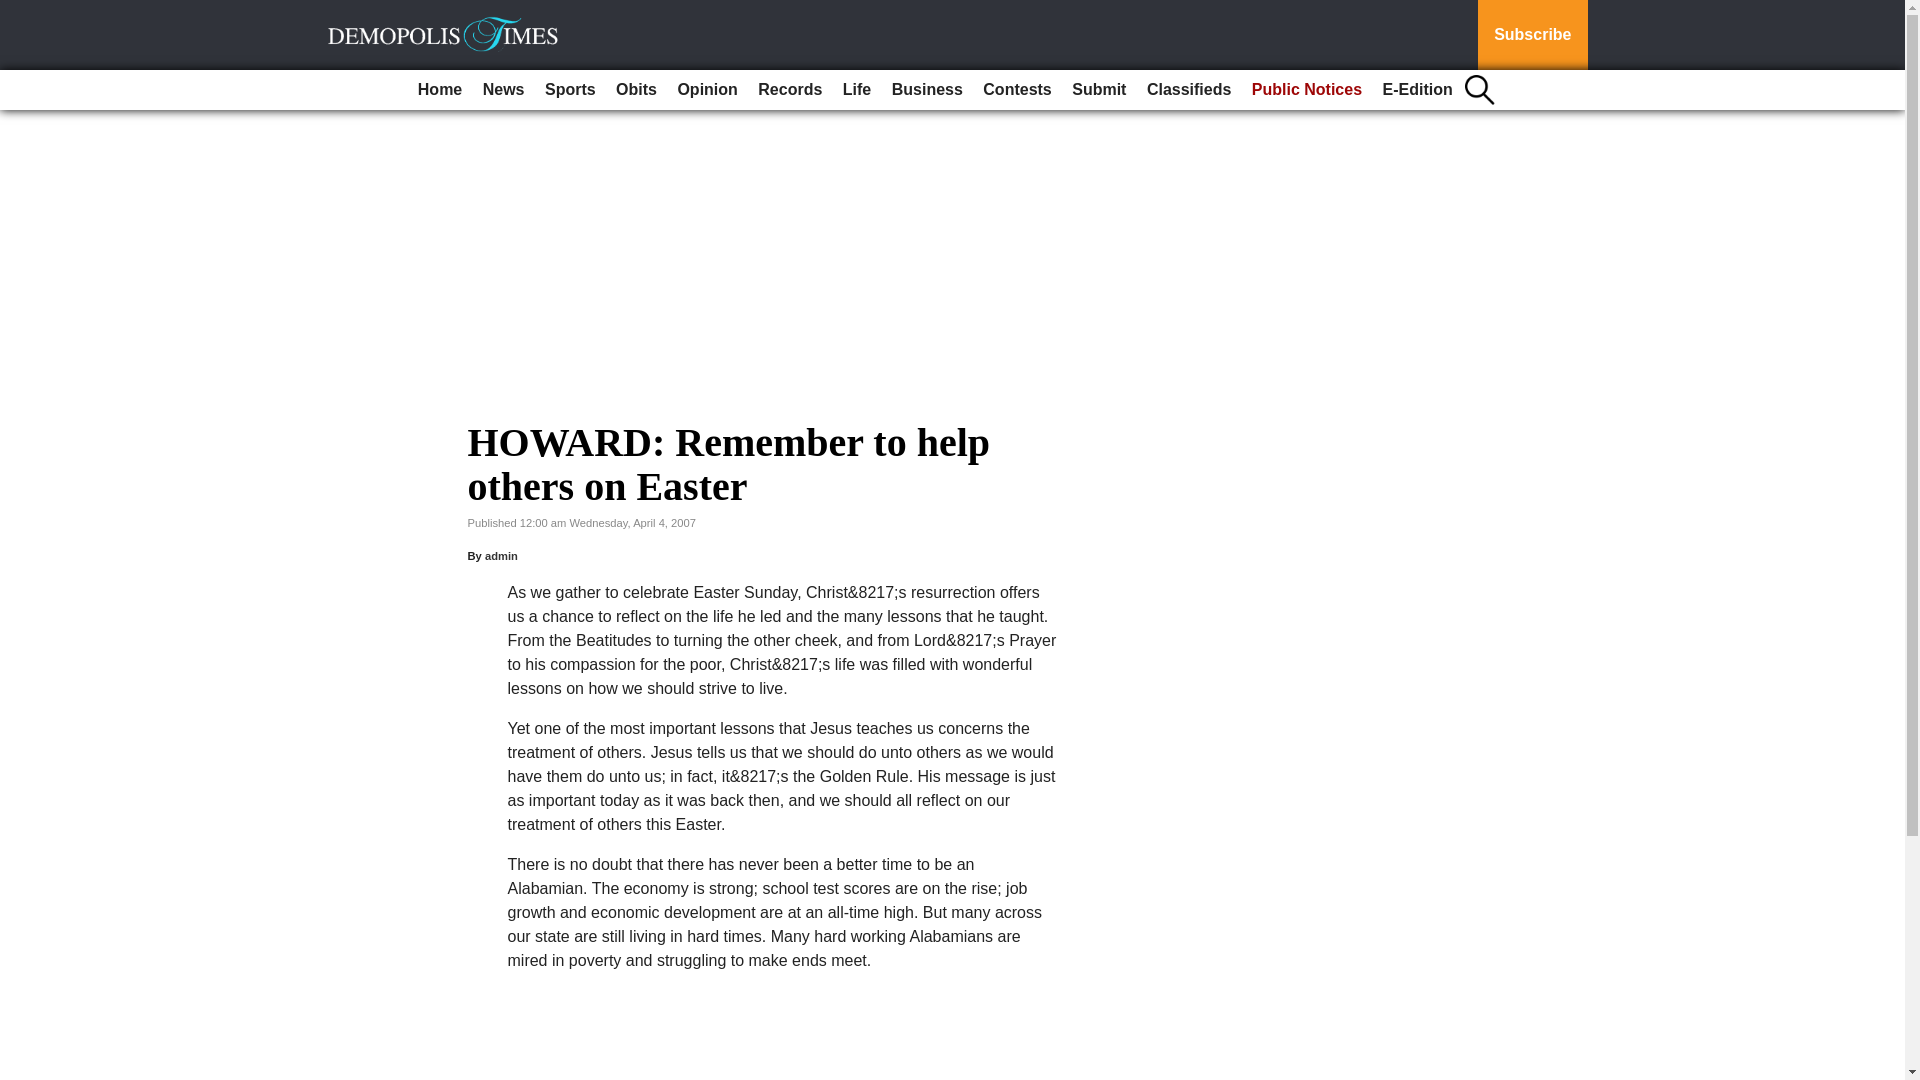 The width and height of the screenshot is (1920, 1080). What do you see at coordinates (502, 555) in the screenshot?
I see `admin` at bounding box center [502, 555].